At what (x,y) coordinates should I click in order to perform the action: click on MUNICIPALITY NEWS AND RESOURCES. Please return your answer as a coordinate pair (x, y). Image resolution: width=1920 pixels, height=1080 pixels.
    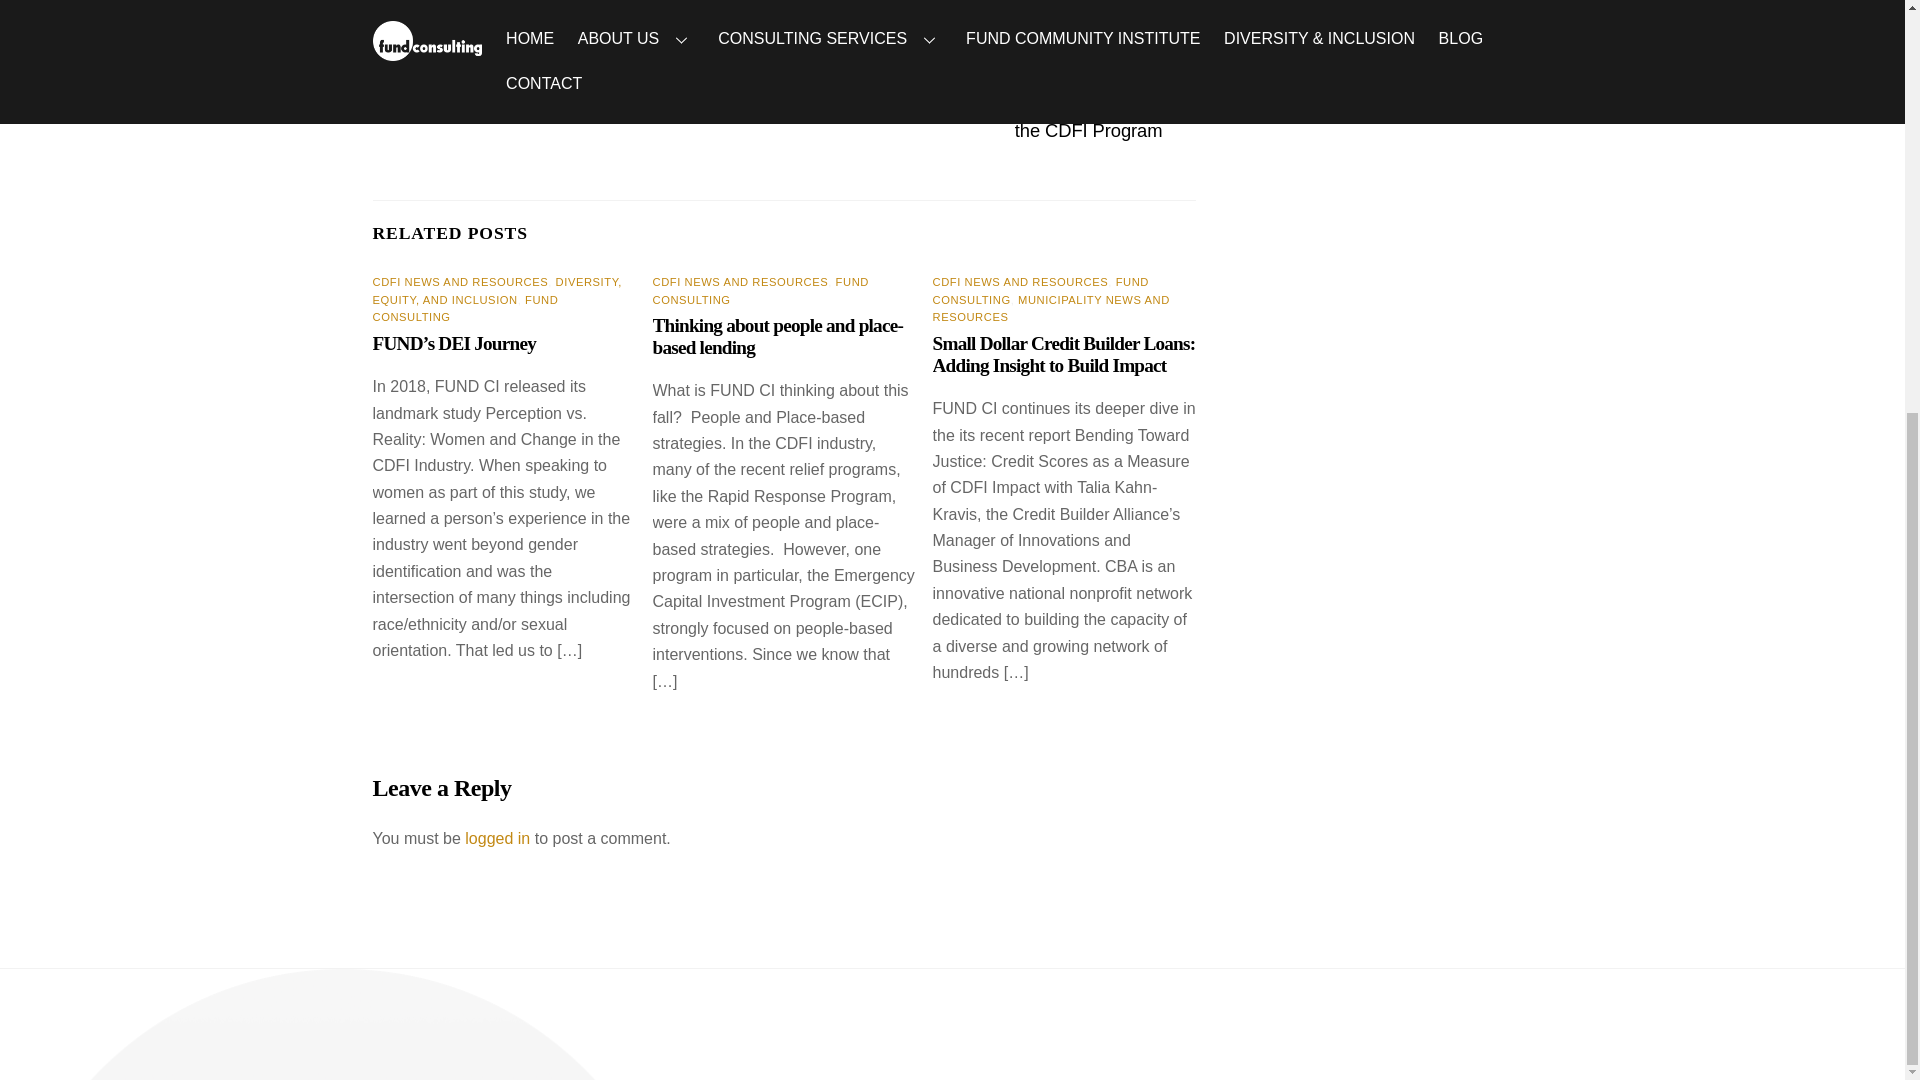
    Looking at the image, I should click on (1051, 308).